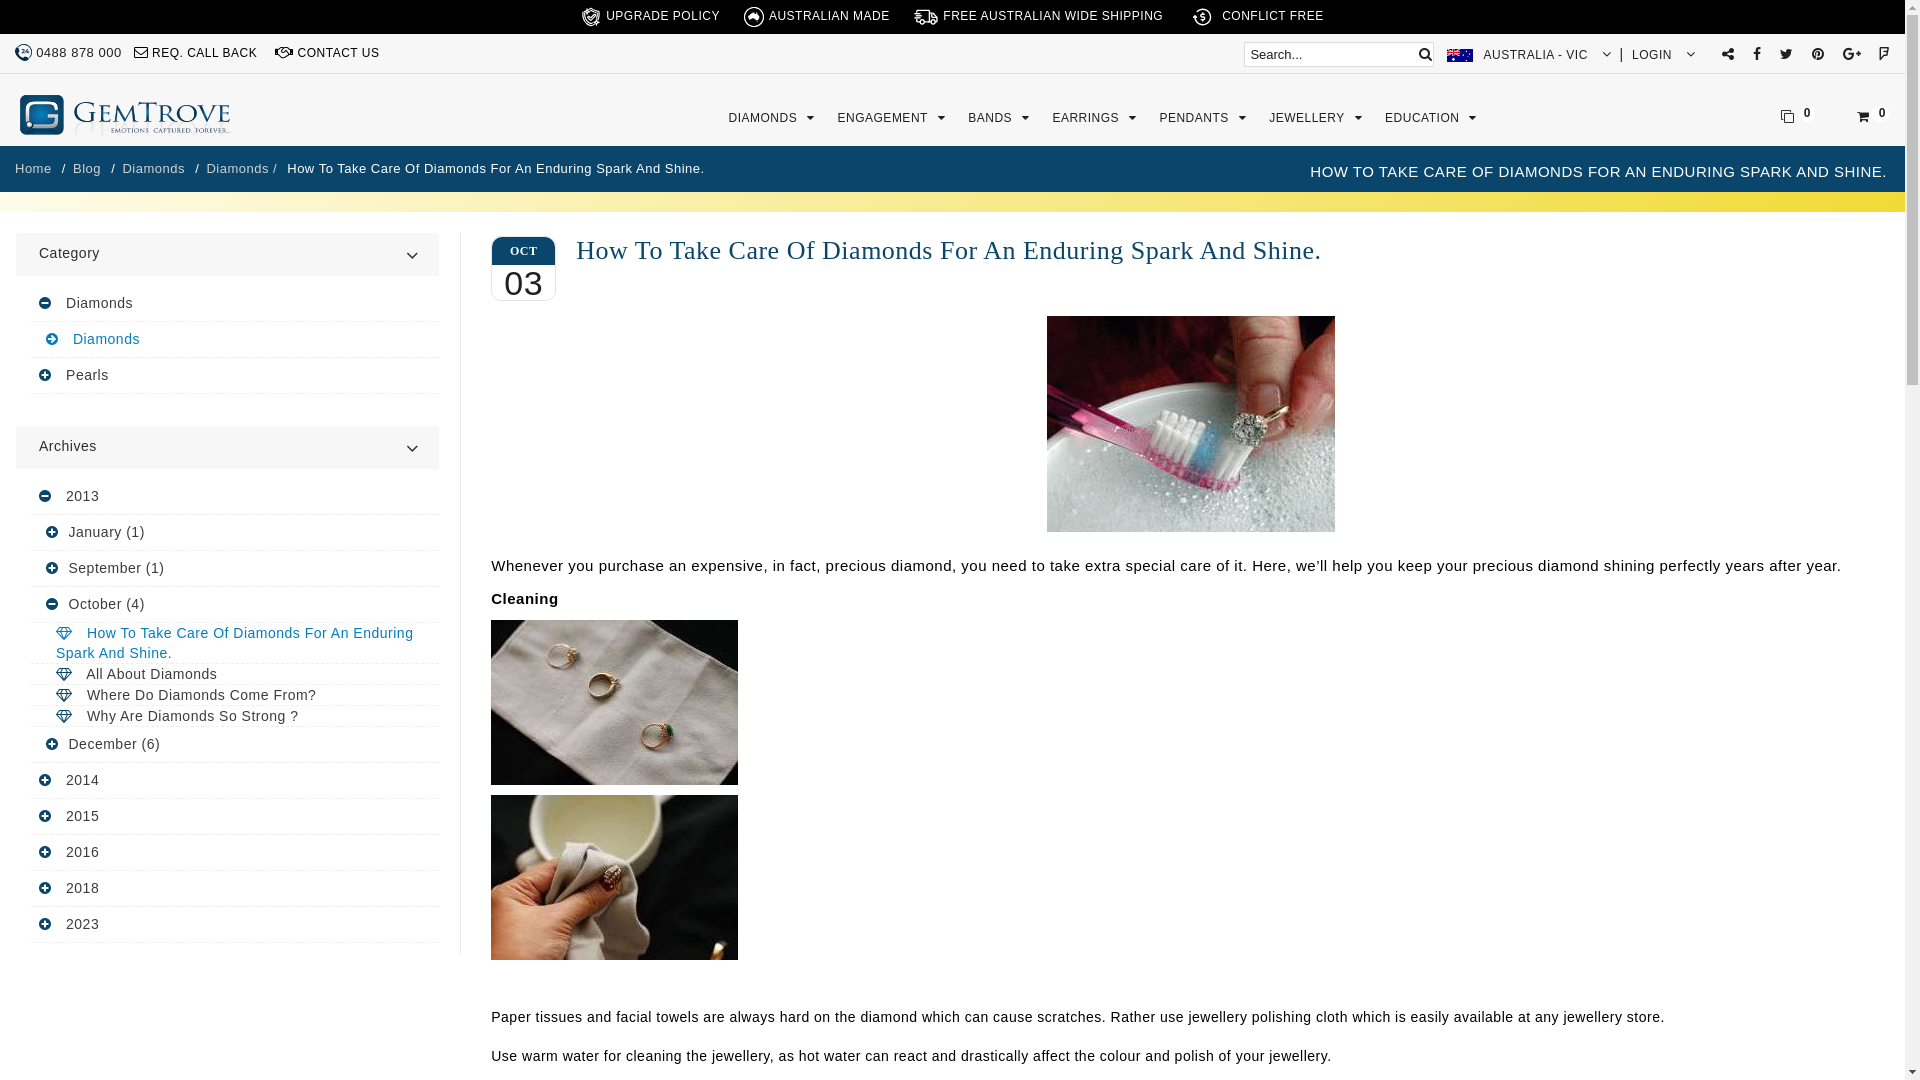 The width and height of the screenshot is (1920, 1080). Describe the element at coordinates (113, 10) in the screenshot. I see `0` at that location.